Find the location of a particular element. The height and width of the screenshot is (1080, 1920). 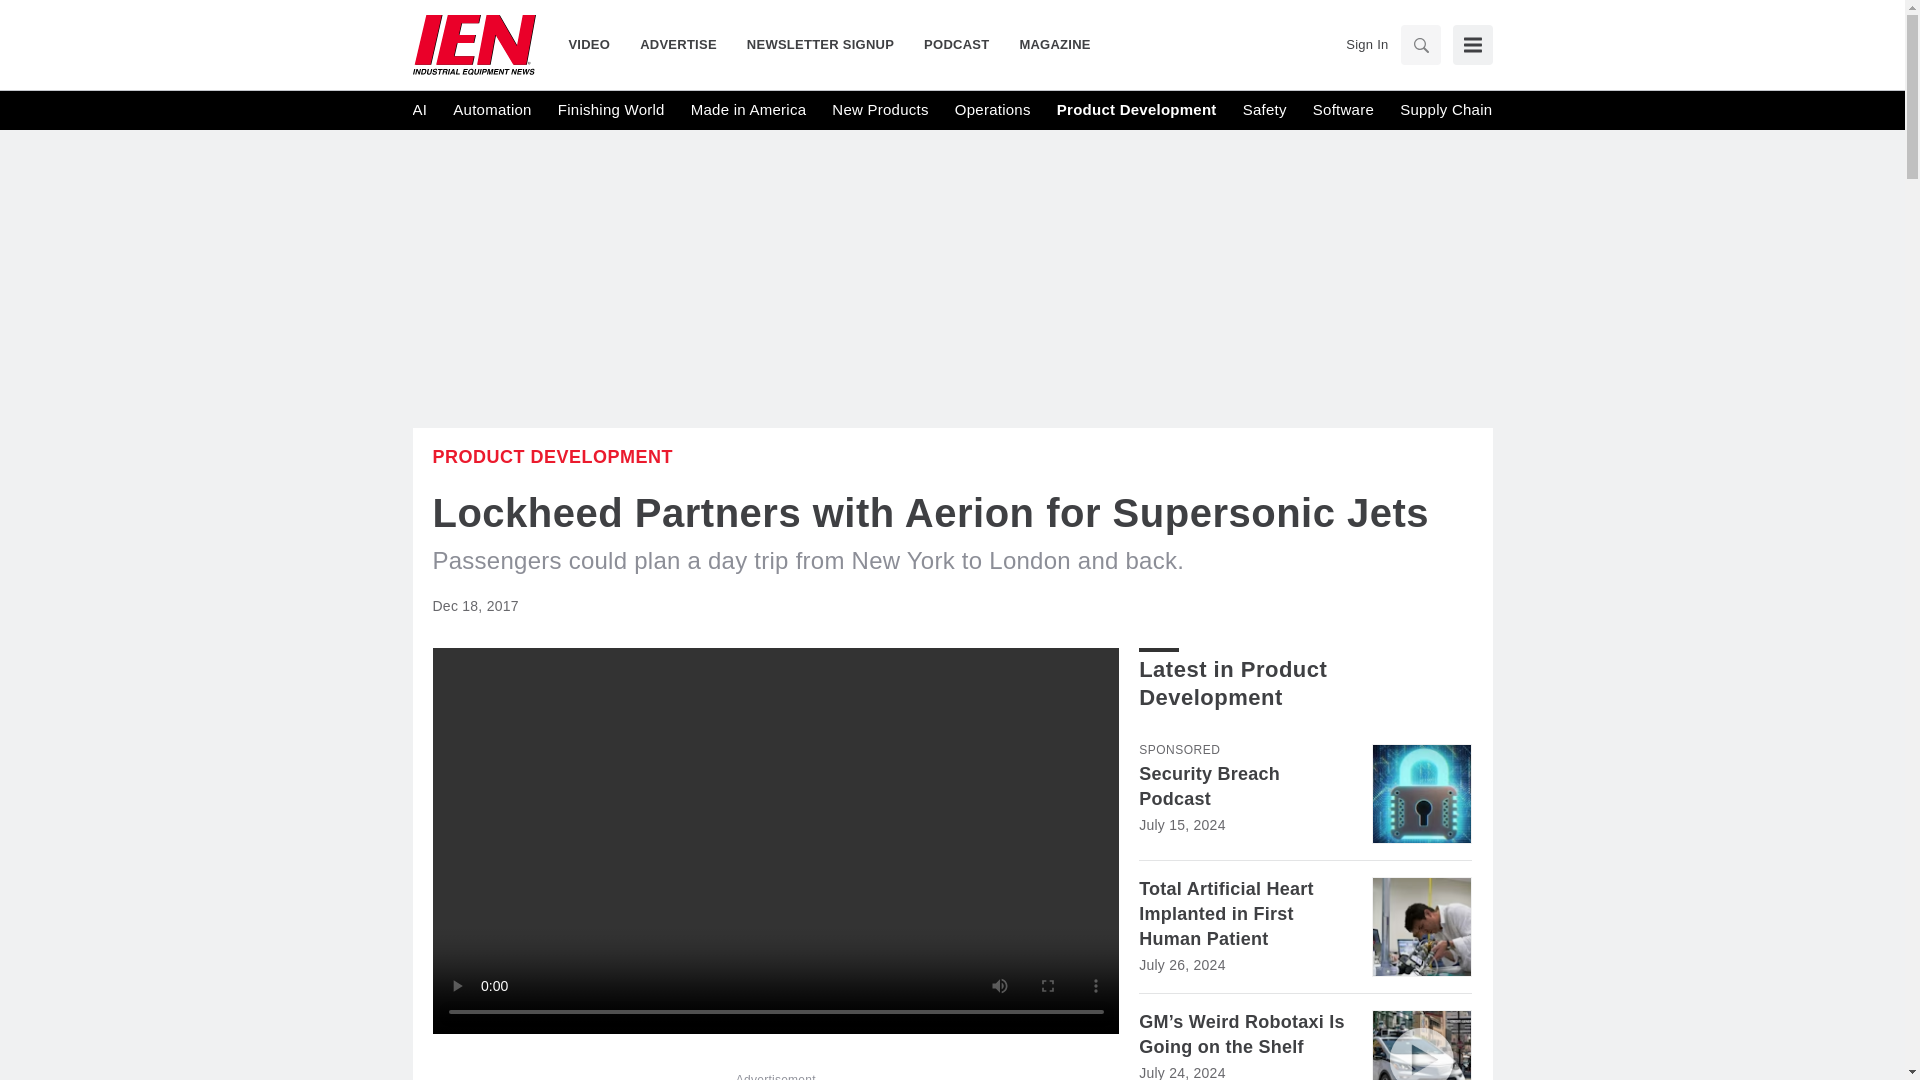

Finishing World is located at coordinates (611, 110).